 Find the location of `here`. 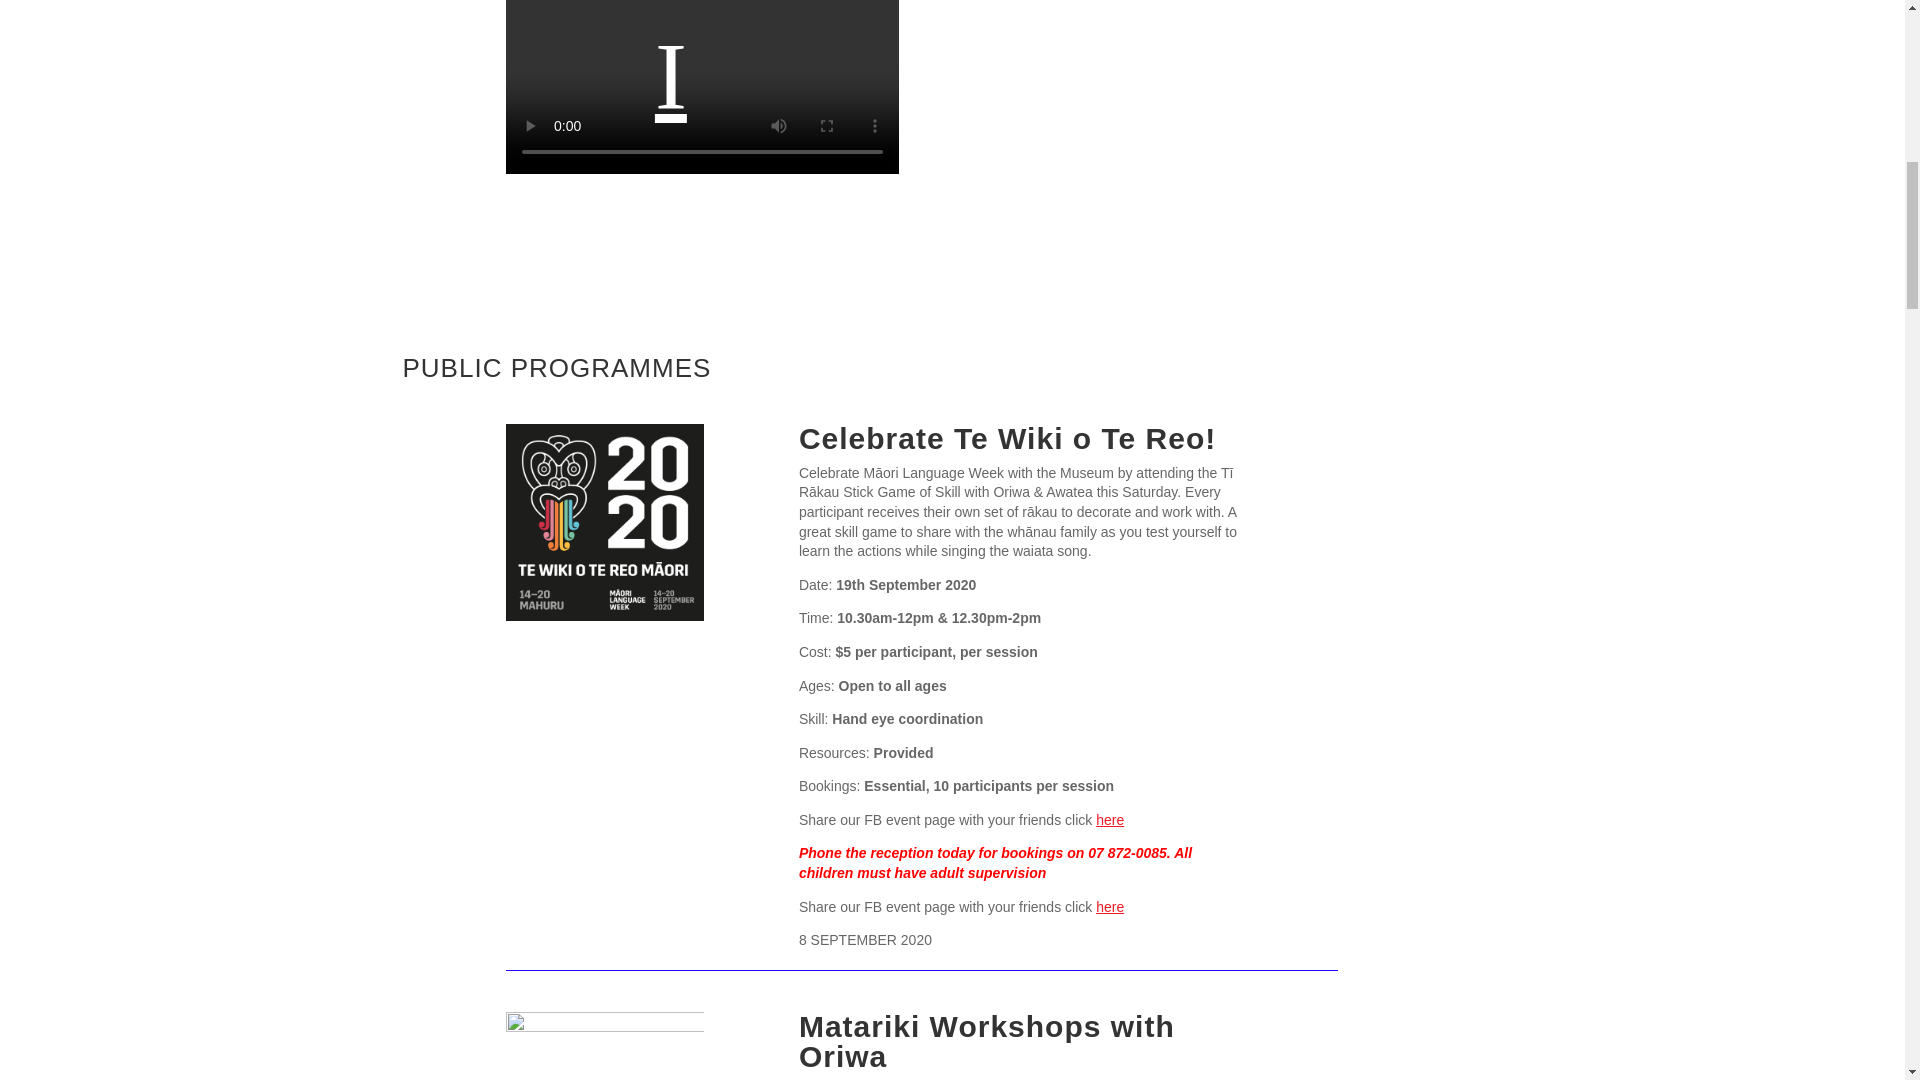

here is located at coordinates (1110, 906).